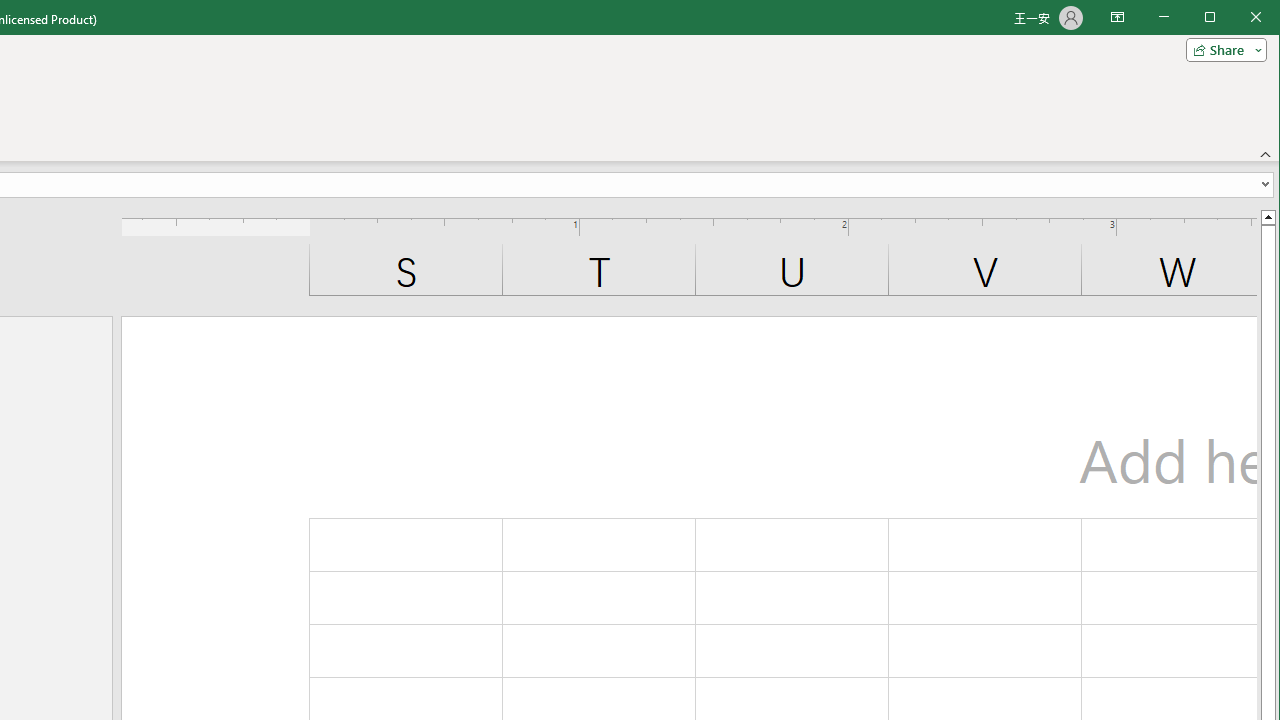 The width and height of the screenshot is (1280, 720). Describe the element at coordinates (1266, 154) in the screenshot. I see `Collapse the Ribbon` at that location.